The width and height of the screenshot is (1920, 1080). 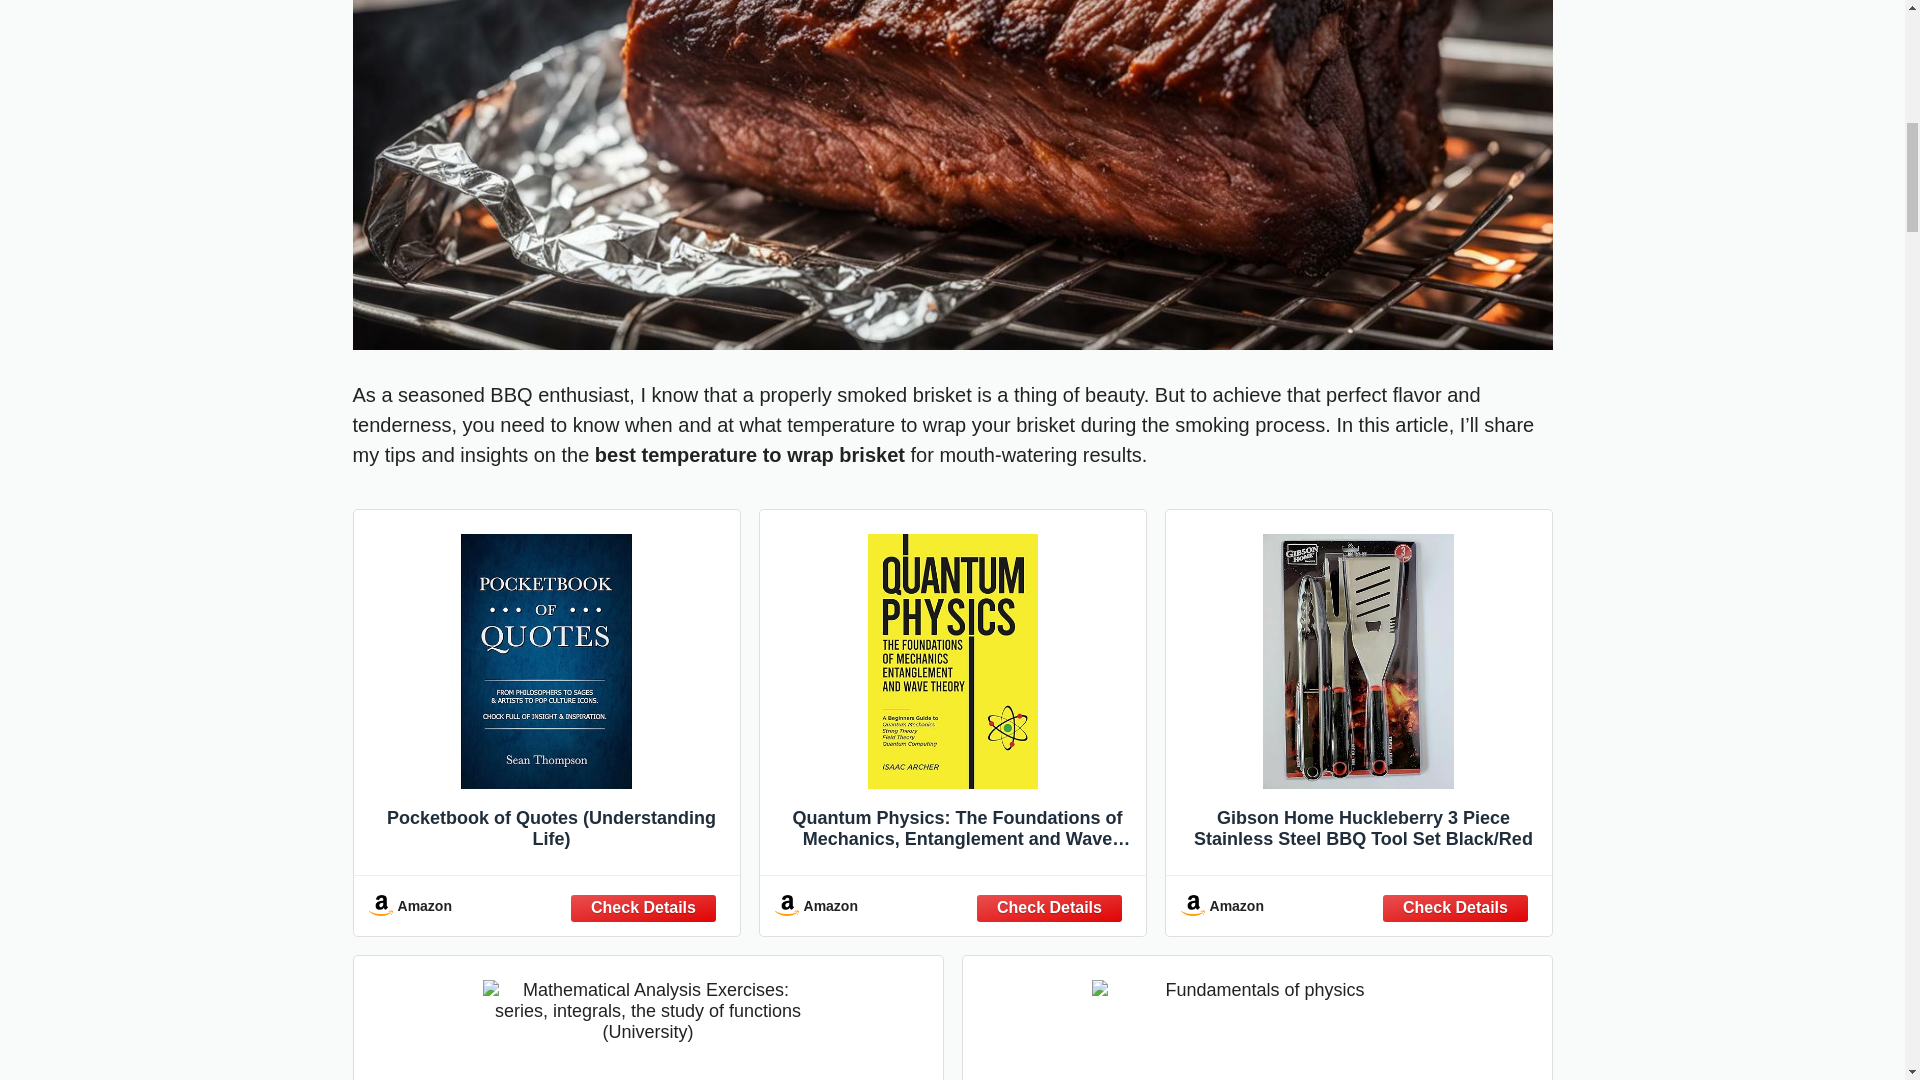 I want to click on Fundamentals of physics, so click(x=1256, y=1024).